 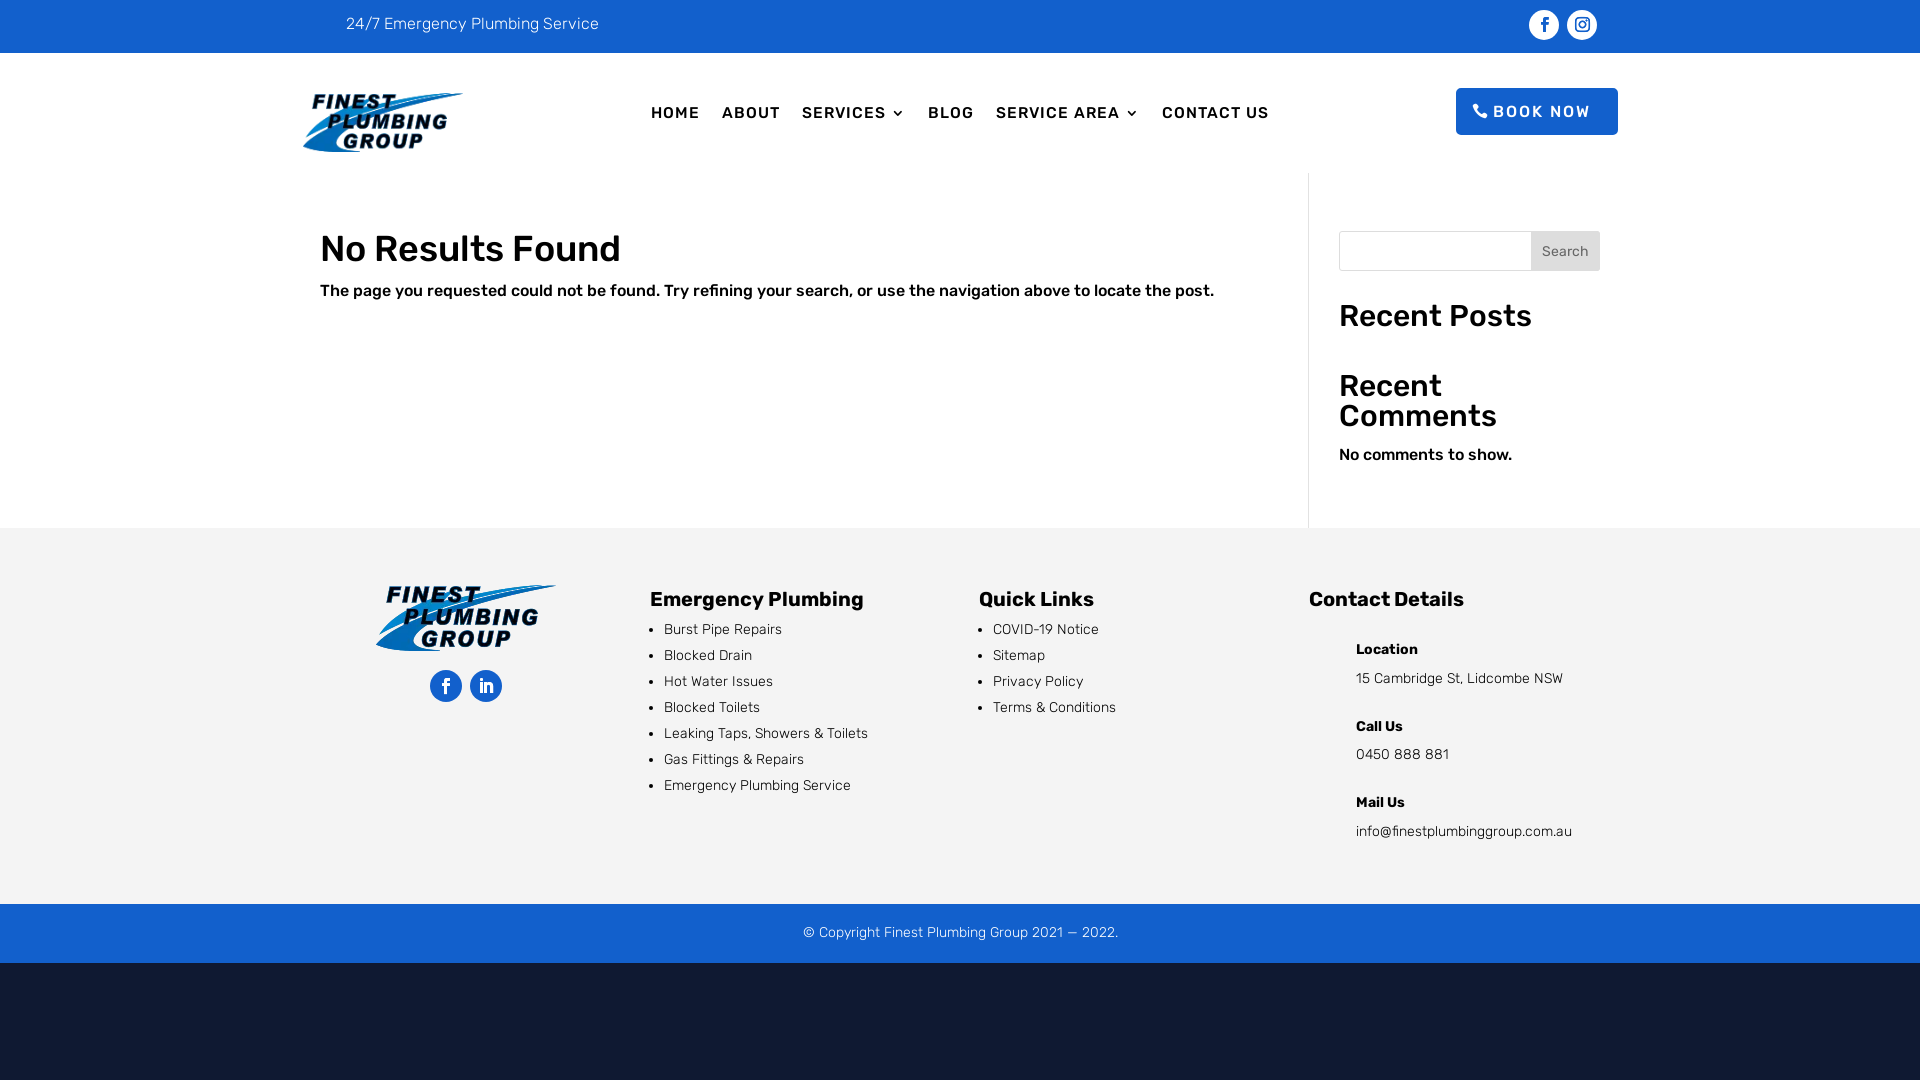 I want to click on BLOG, so click(x=951, y=117).